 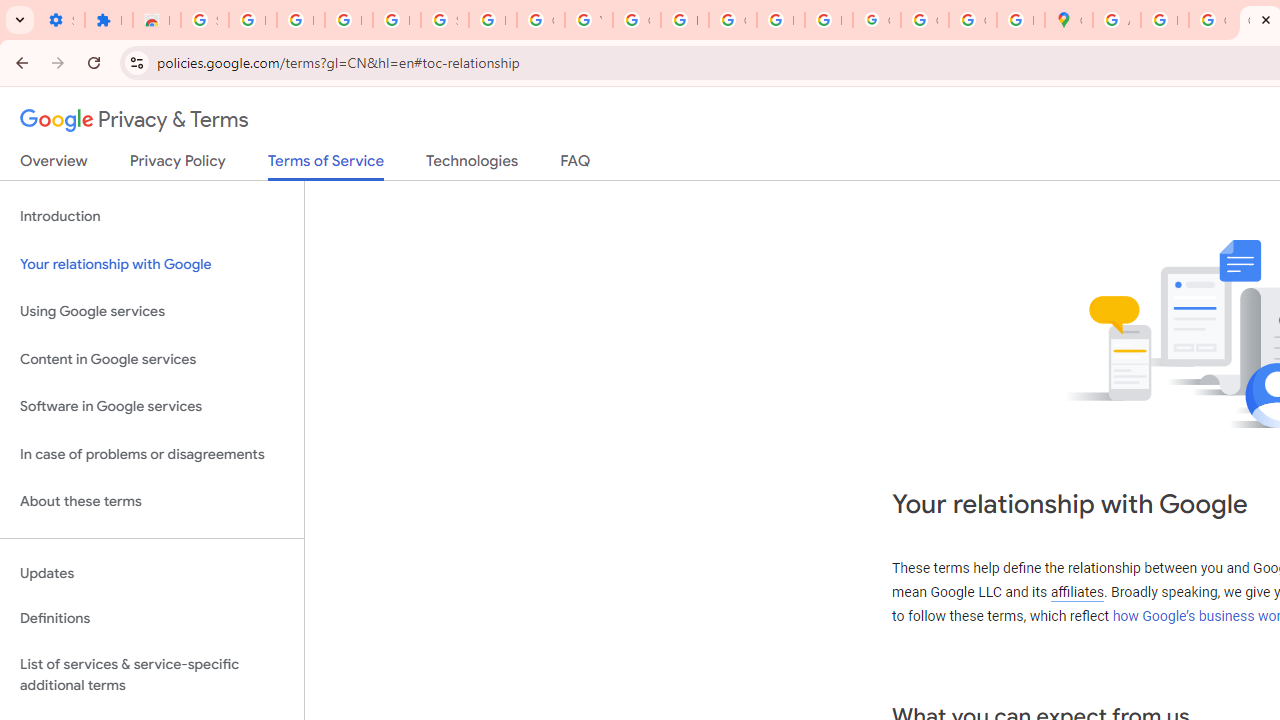 I want to click on Content in Google services, so click(x=152, y=358).